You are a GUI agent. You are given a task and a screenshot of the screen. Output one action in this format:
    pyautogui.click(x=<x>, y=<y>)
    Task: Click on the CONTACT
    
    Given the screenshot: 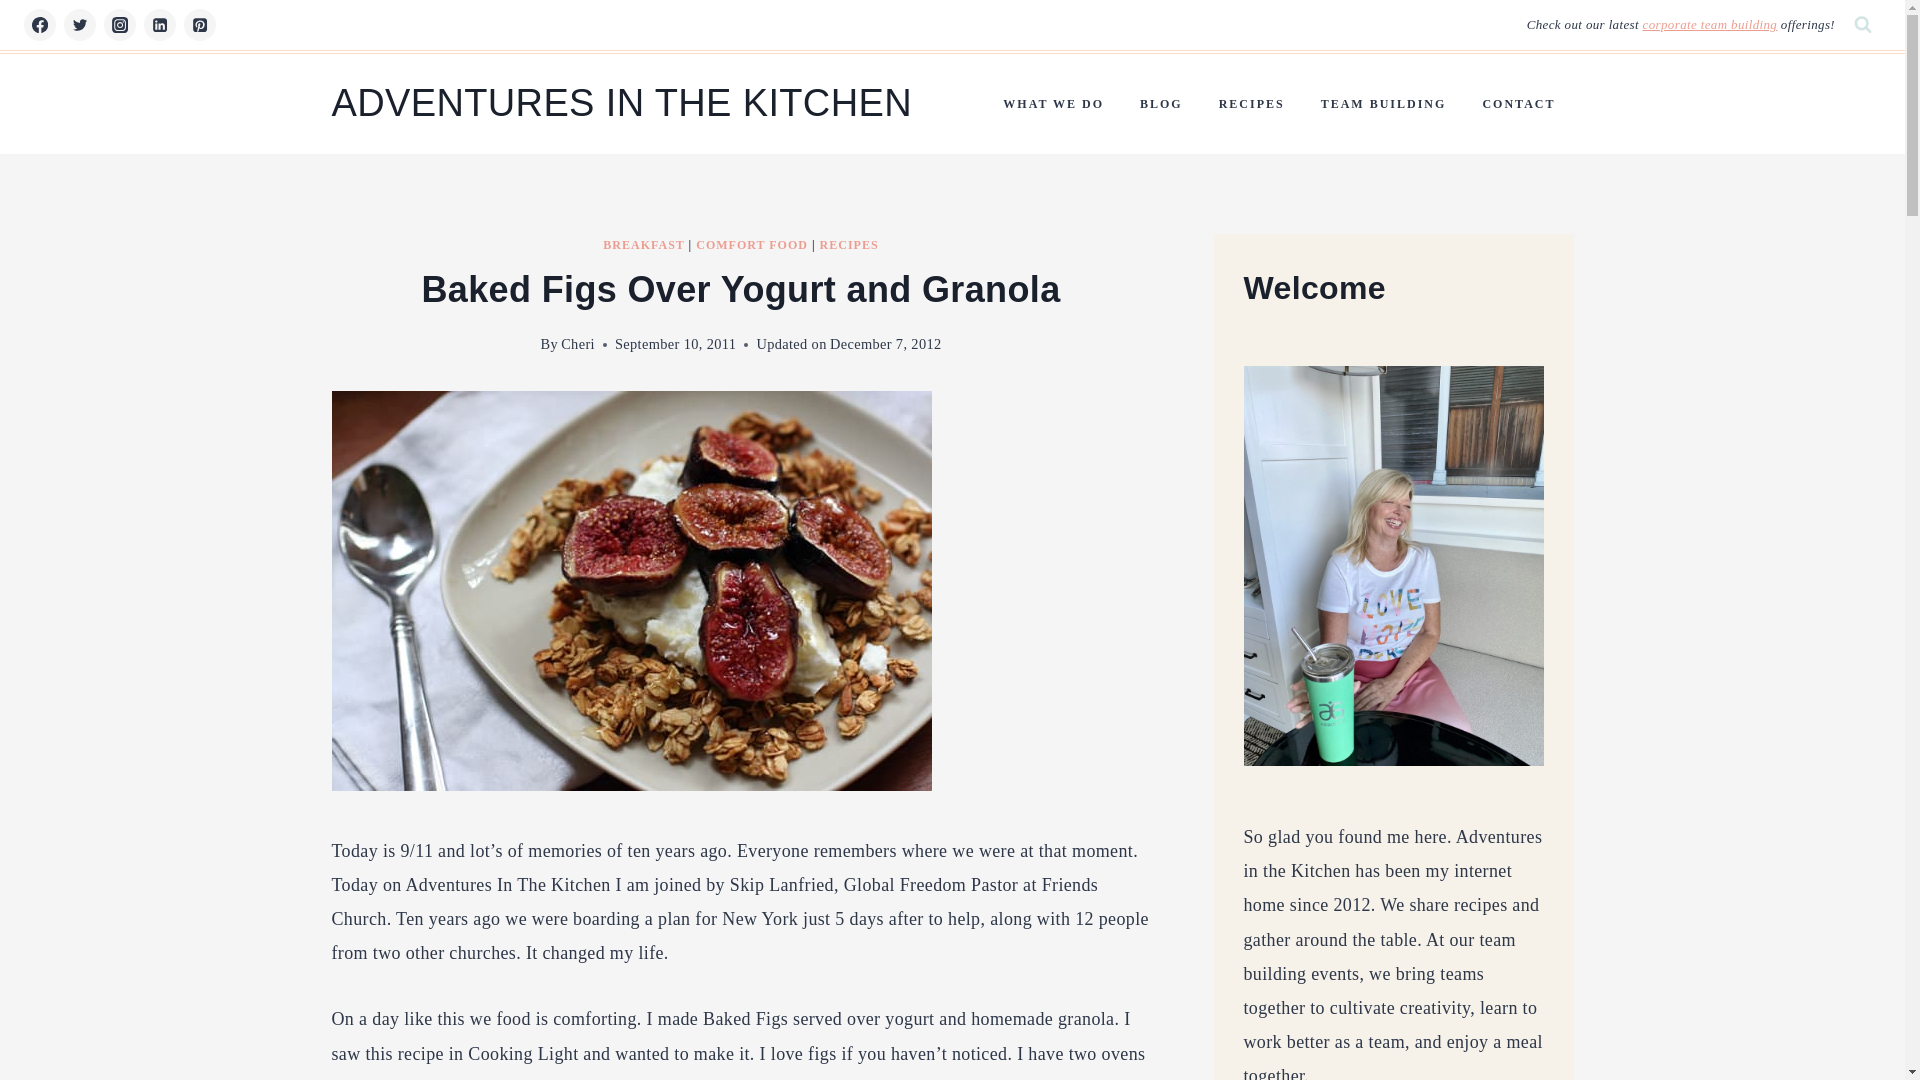 What is the action you would take?
    pyautogui.click(x=1518, y=104)
    